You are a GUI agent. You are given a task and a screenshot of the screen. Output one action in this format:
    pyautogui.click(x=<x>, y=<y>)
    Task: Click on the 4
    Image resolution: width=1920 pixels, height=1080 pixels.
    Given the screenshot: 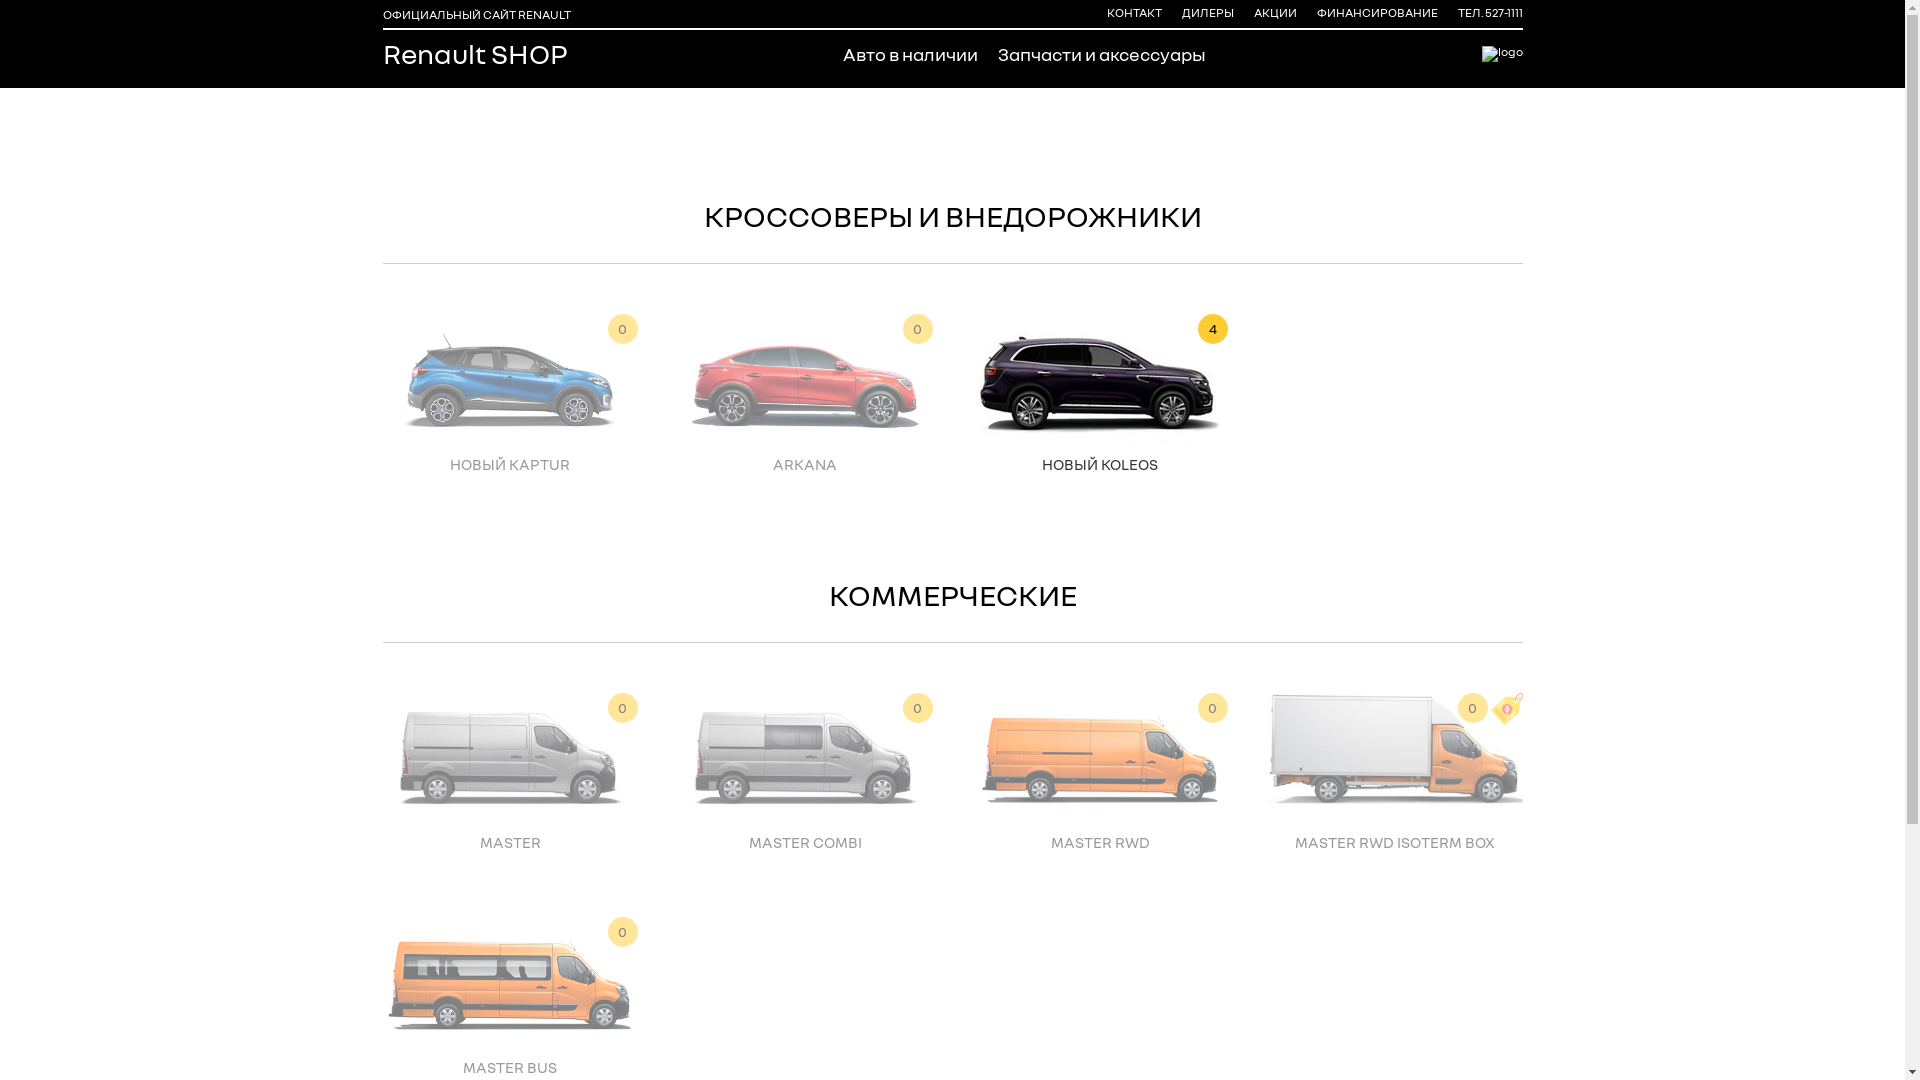 What is the action you would take?
    pyautogui.click(x=1100, y=378)
    